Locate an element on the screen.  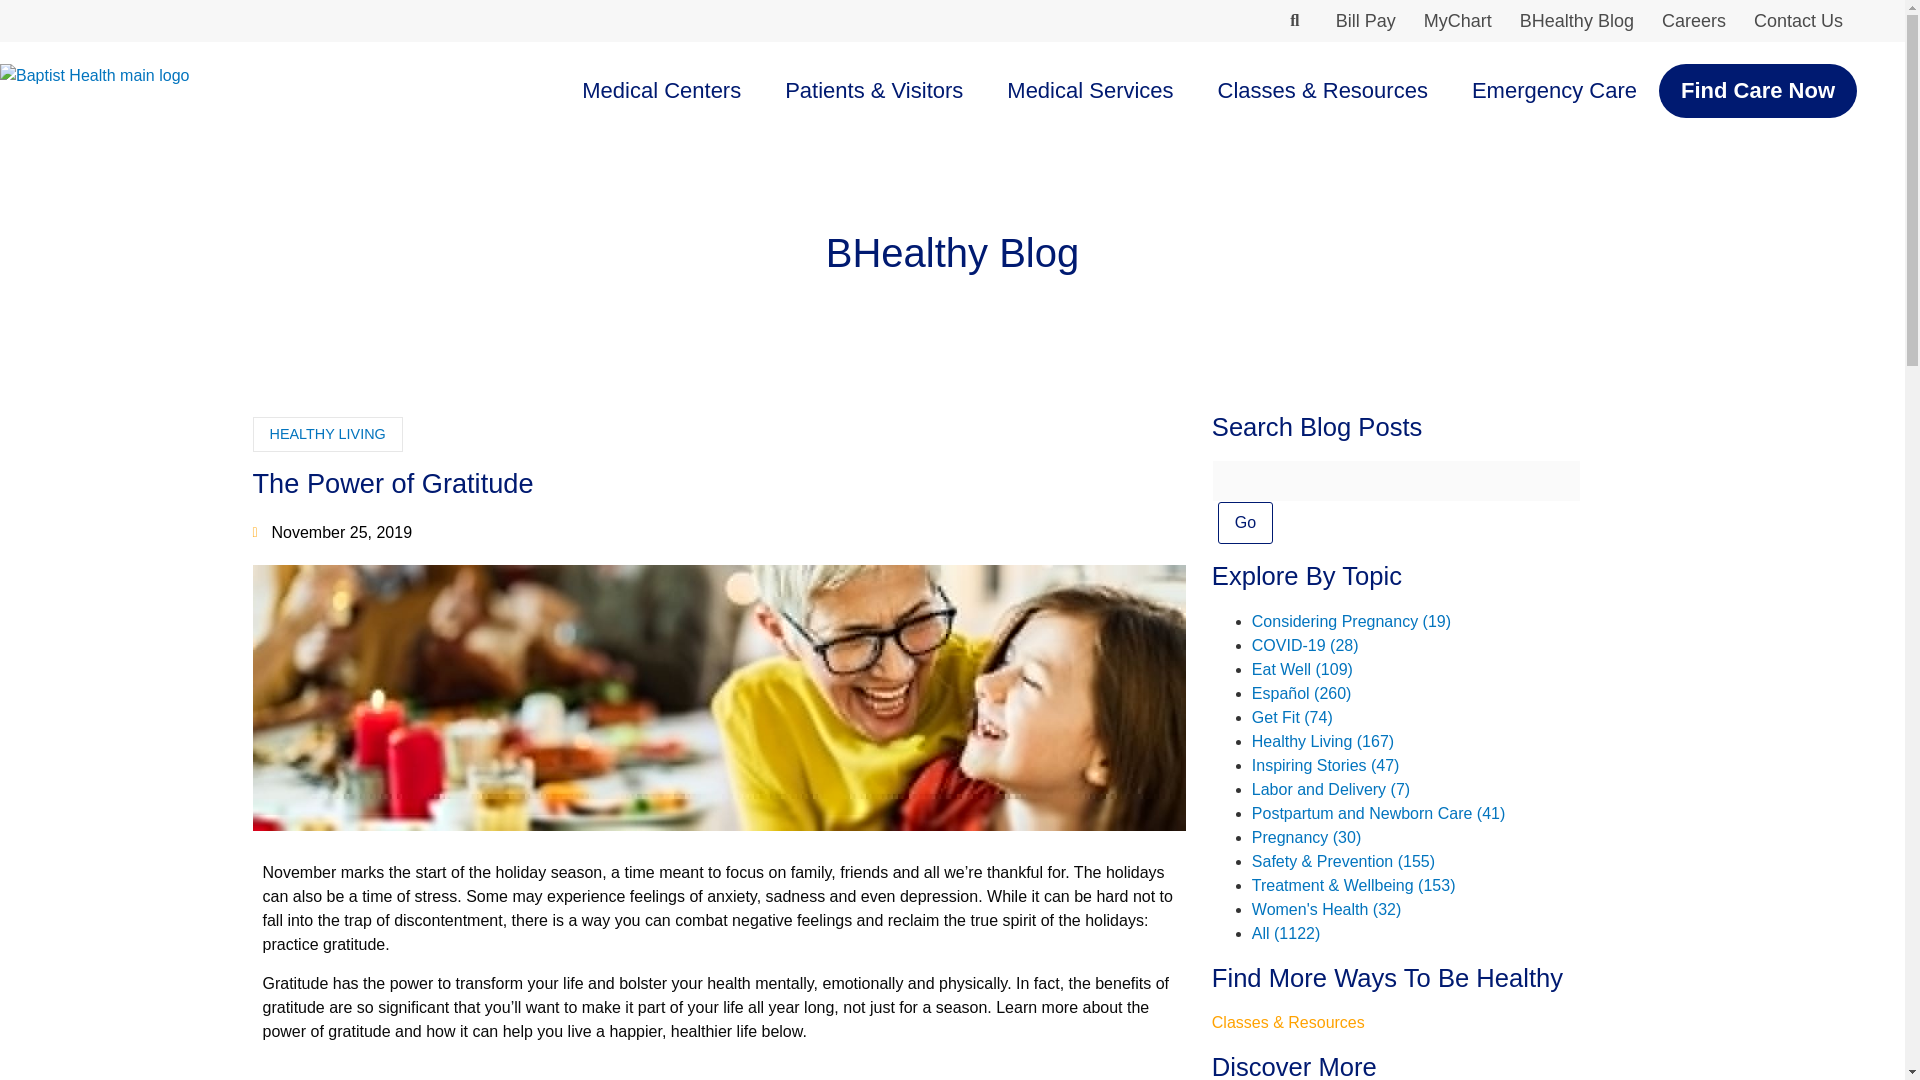
Contact Us is located at coordinates (1798, 21).